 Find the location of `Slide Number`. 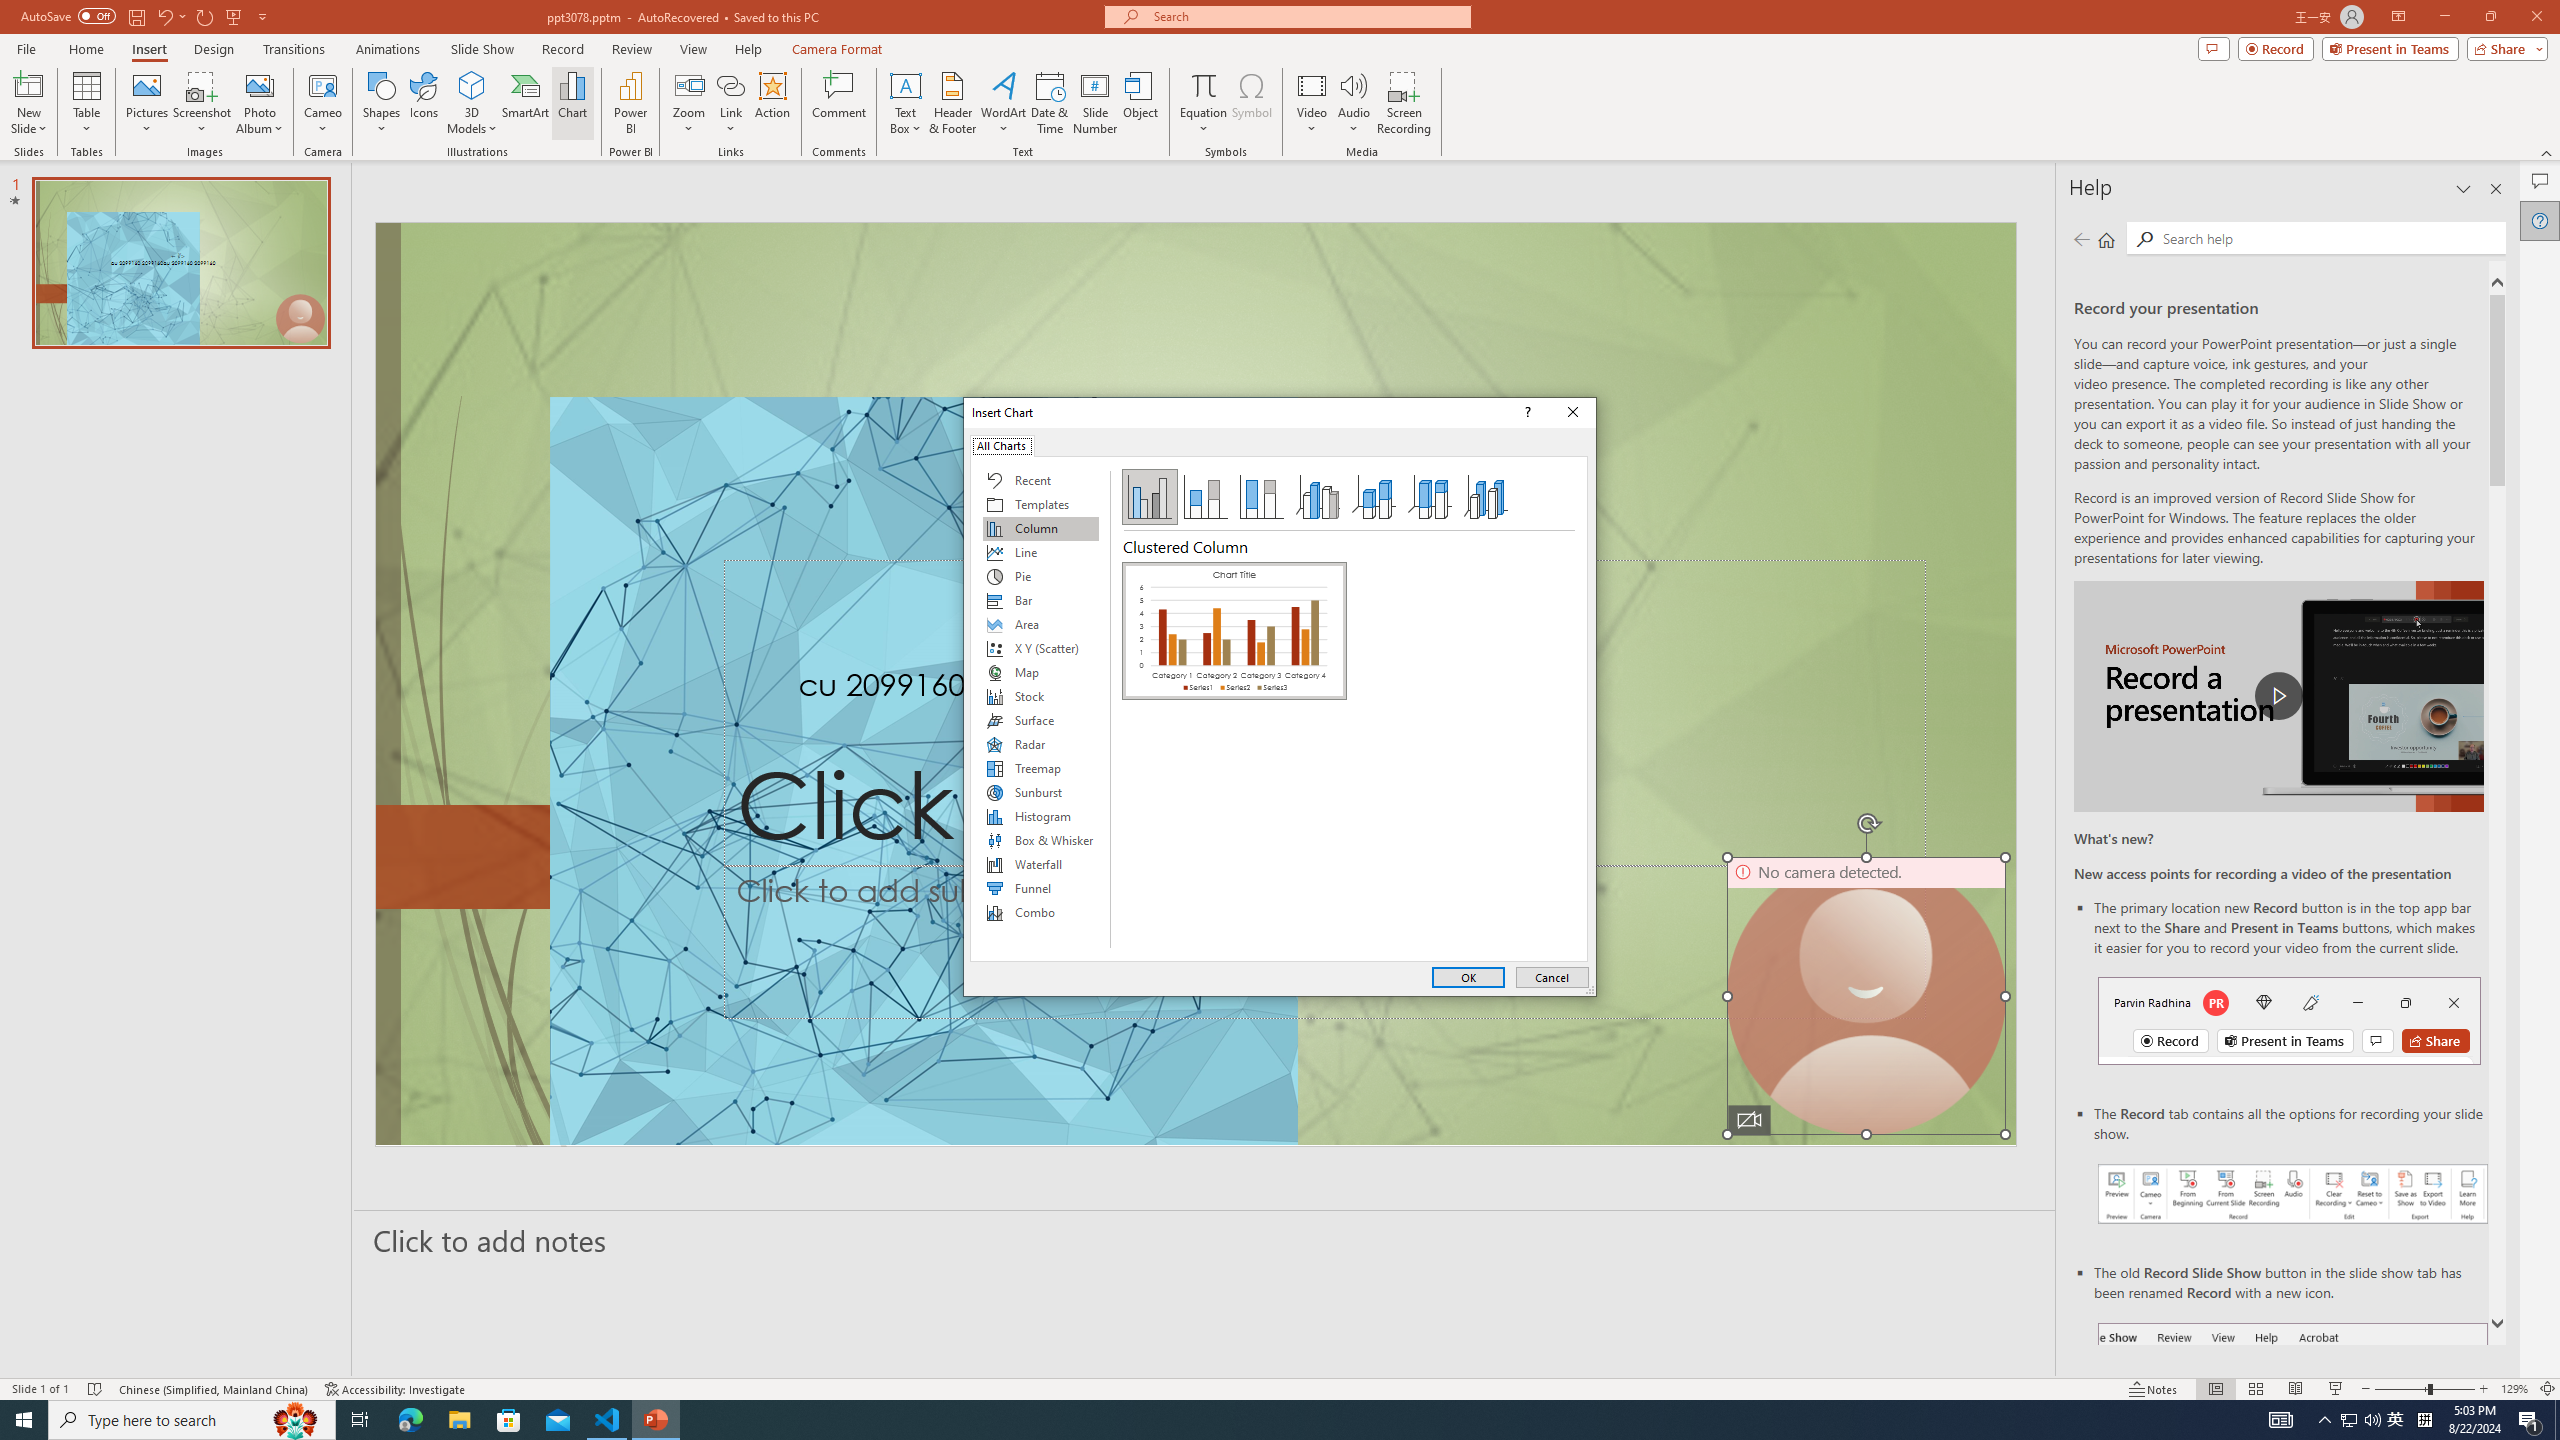

Slide Number is located at coordinates (1096, 103).